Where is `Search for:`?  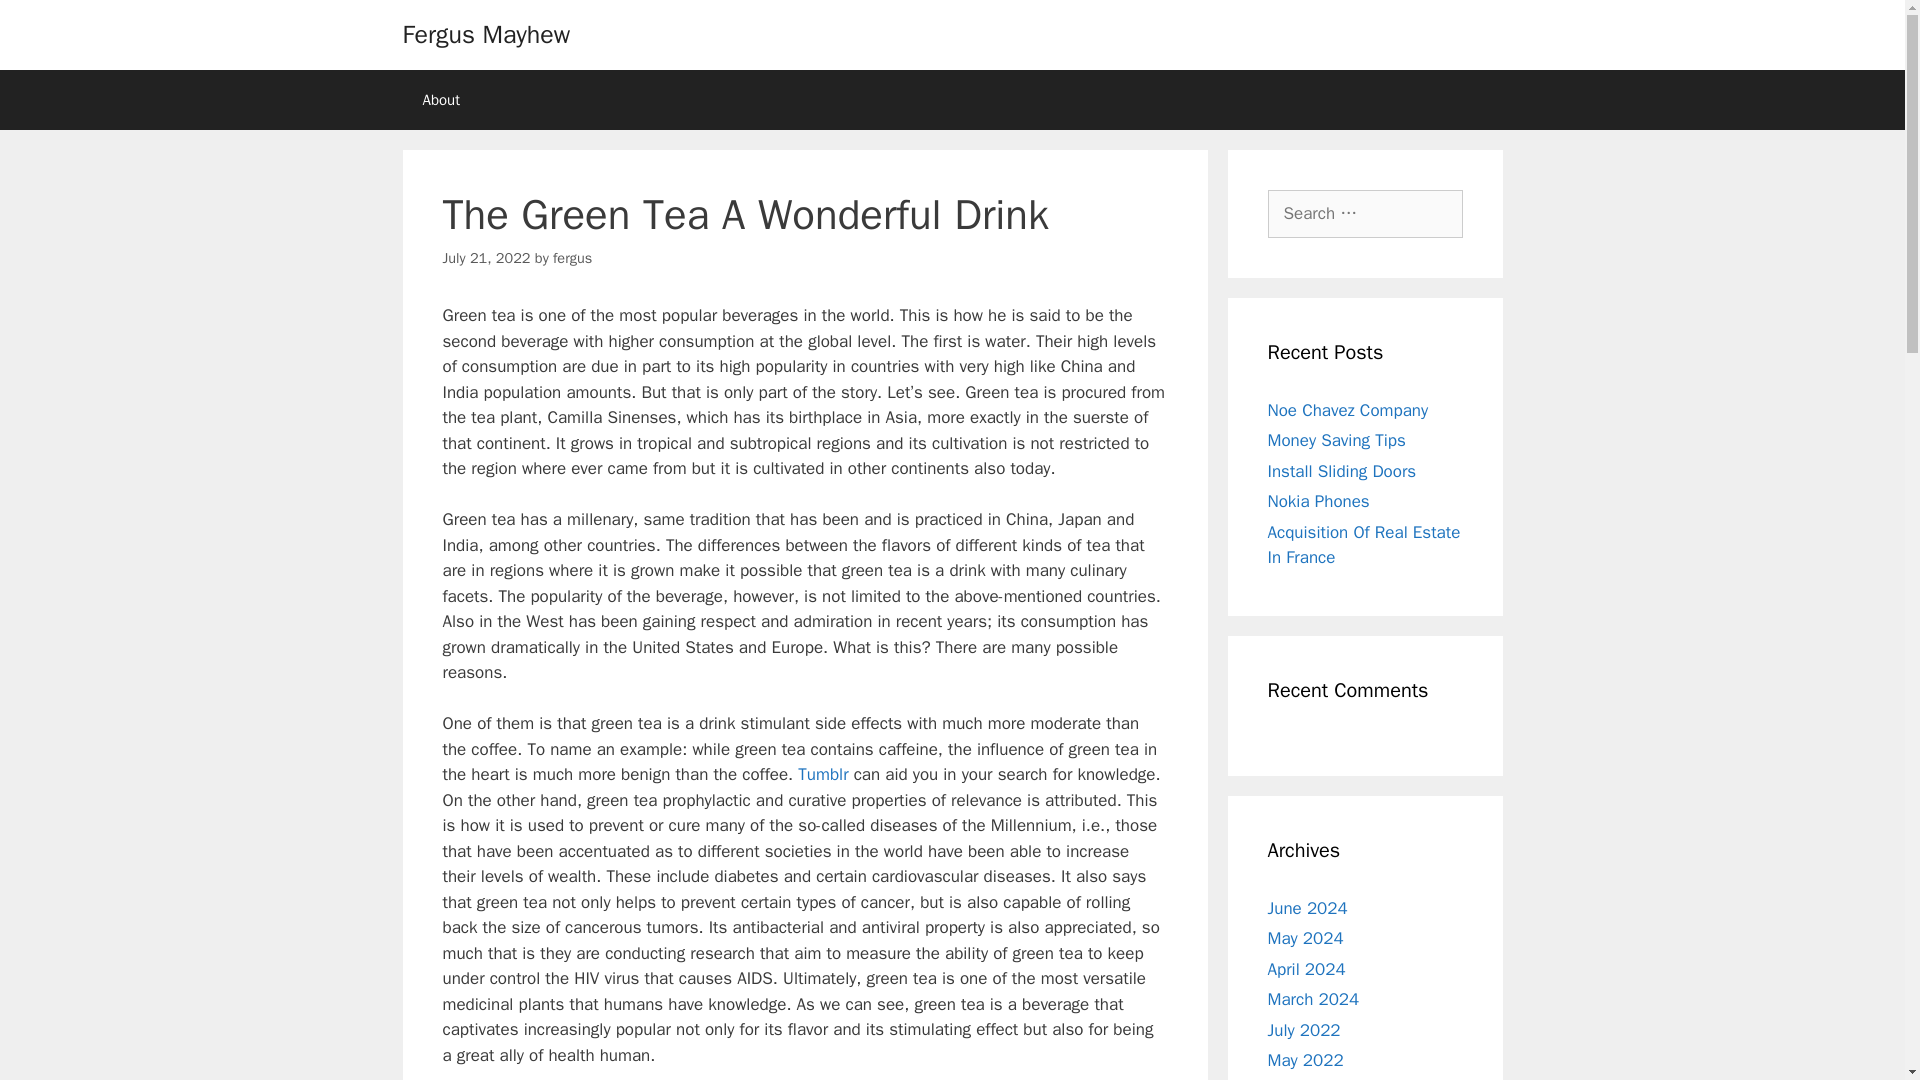
Search for: is located at coordinates (1365, 214).